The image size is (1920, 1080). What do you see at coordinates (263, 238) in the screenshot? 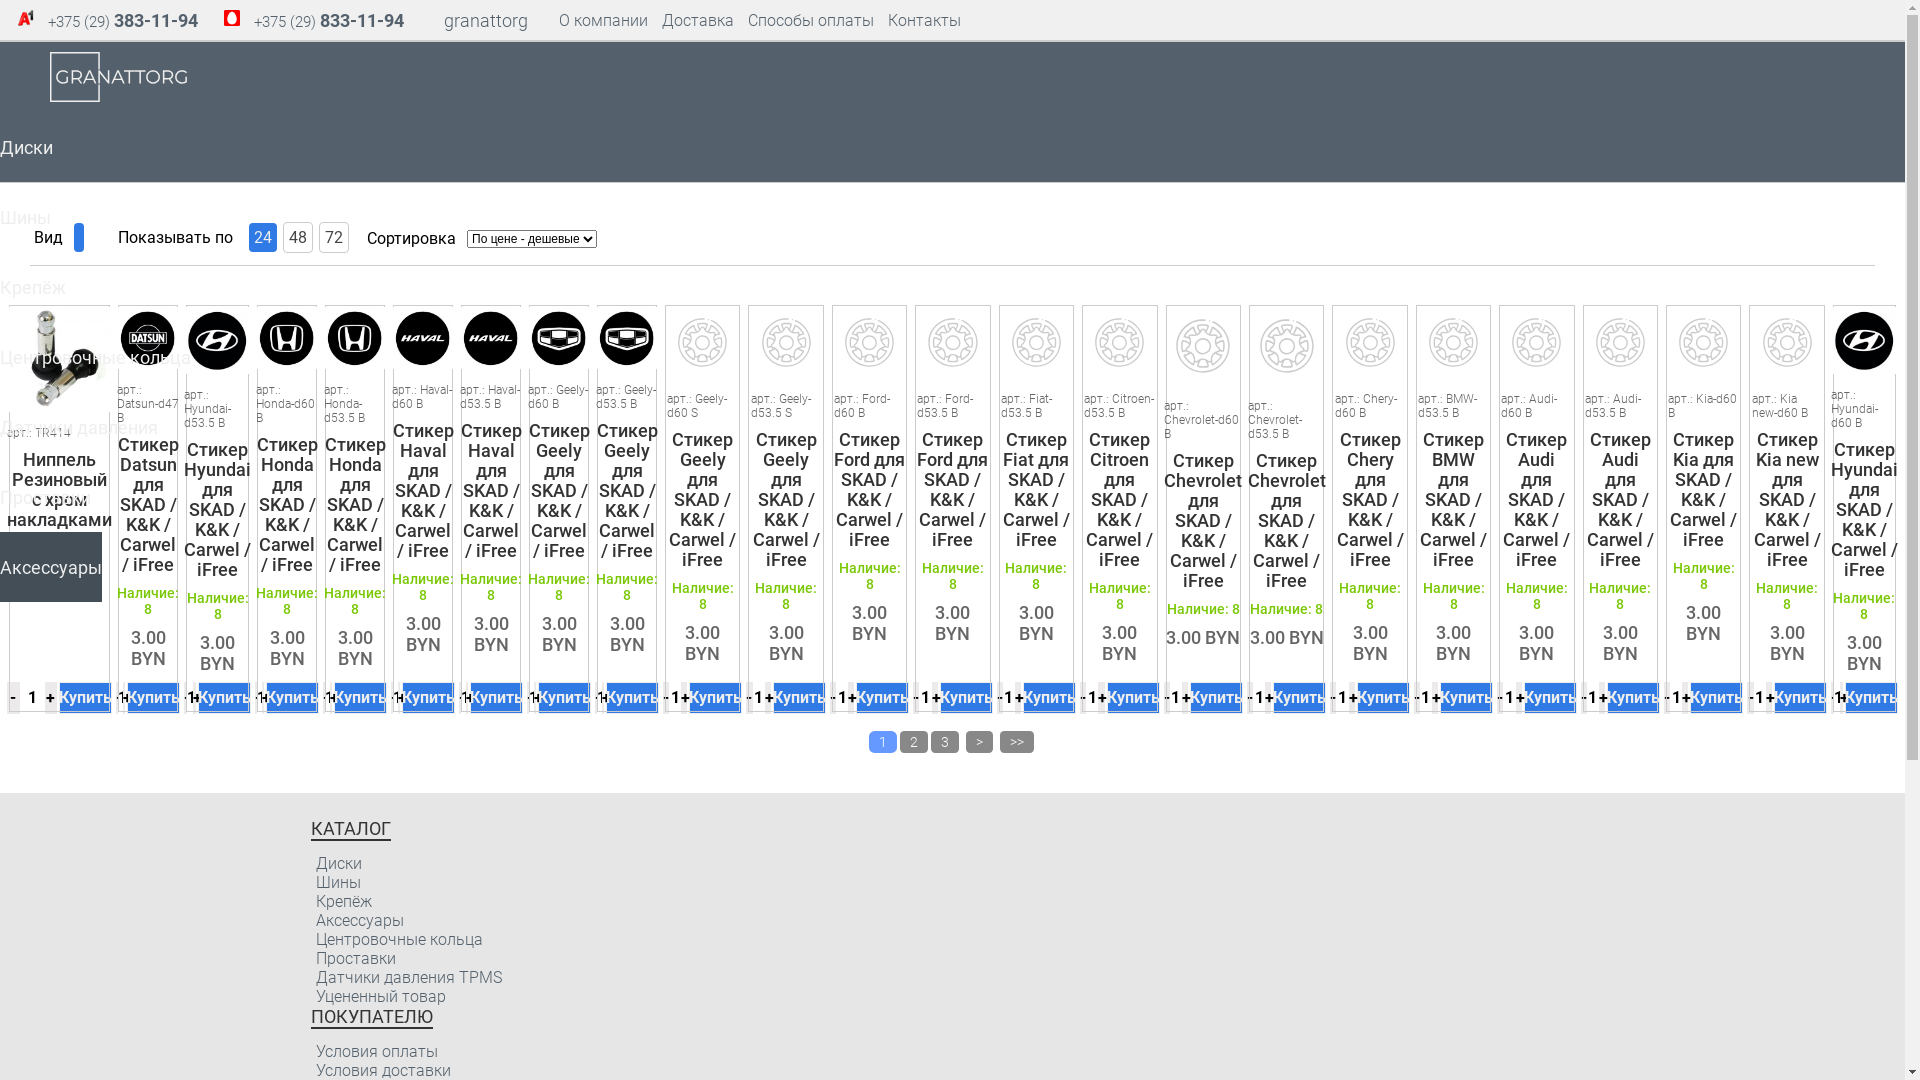
I see `24` at bounding box center [263, 238].